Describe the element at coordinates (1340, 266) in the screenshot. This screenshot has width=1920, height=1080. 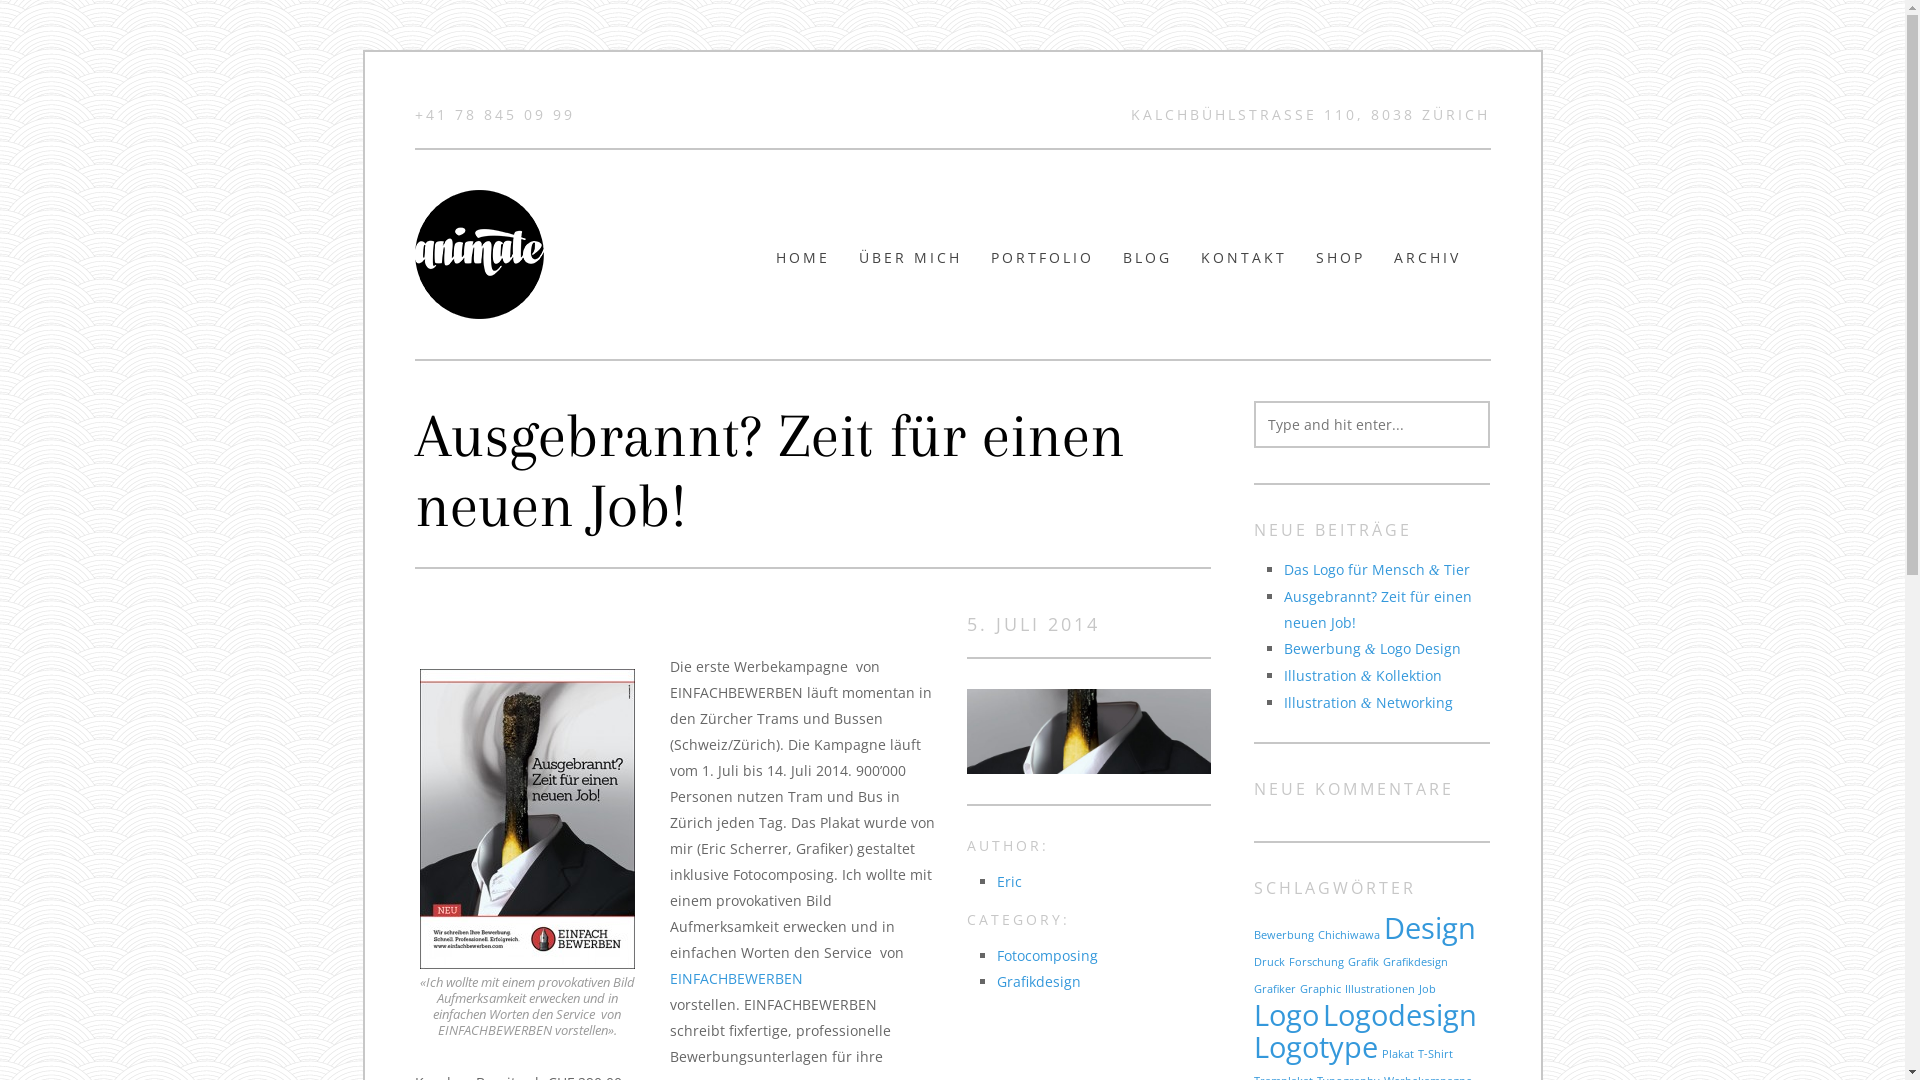
I see `SHOP` at that location.